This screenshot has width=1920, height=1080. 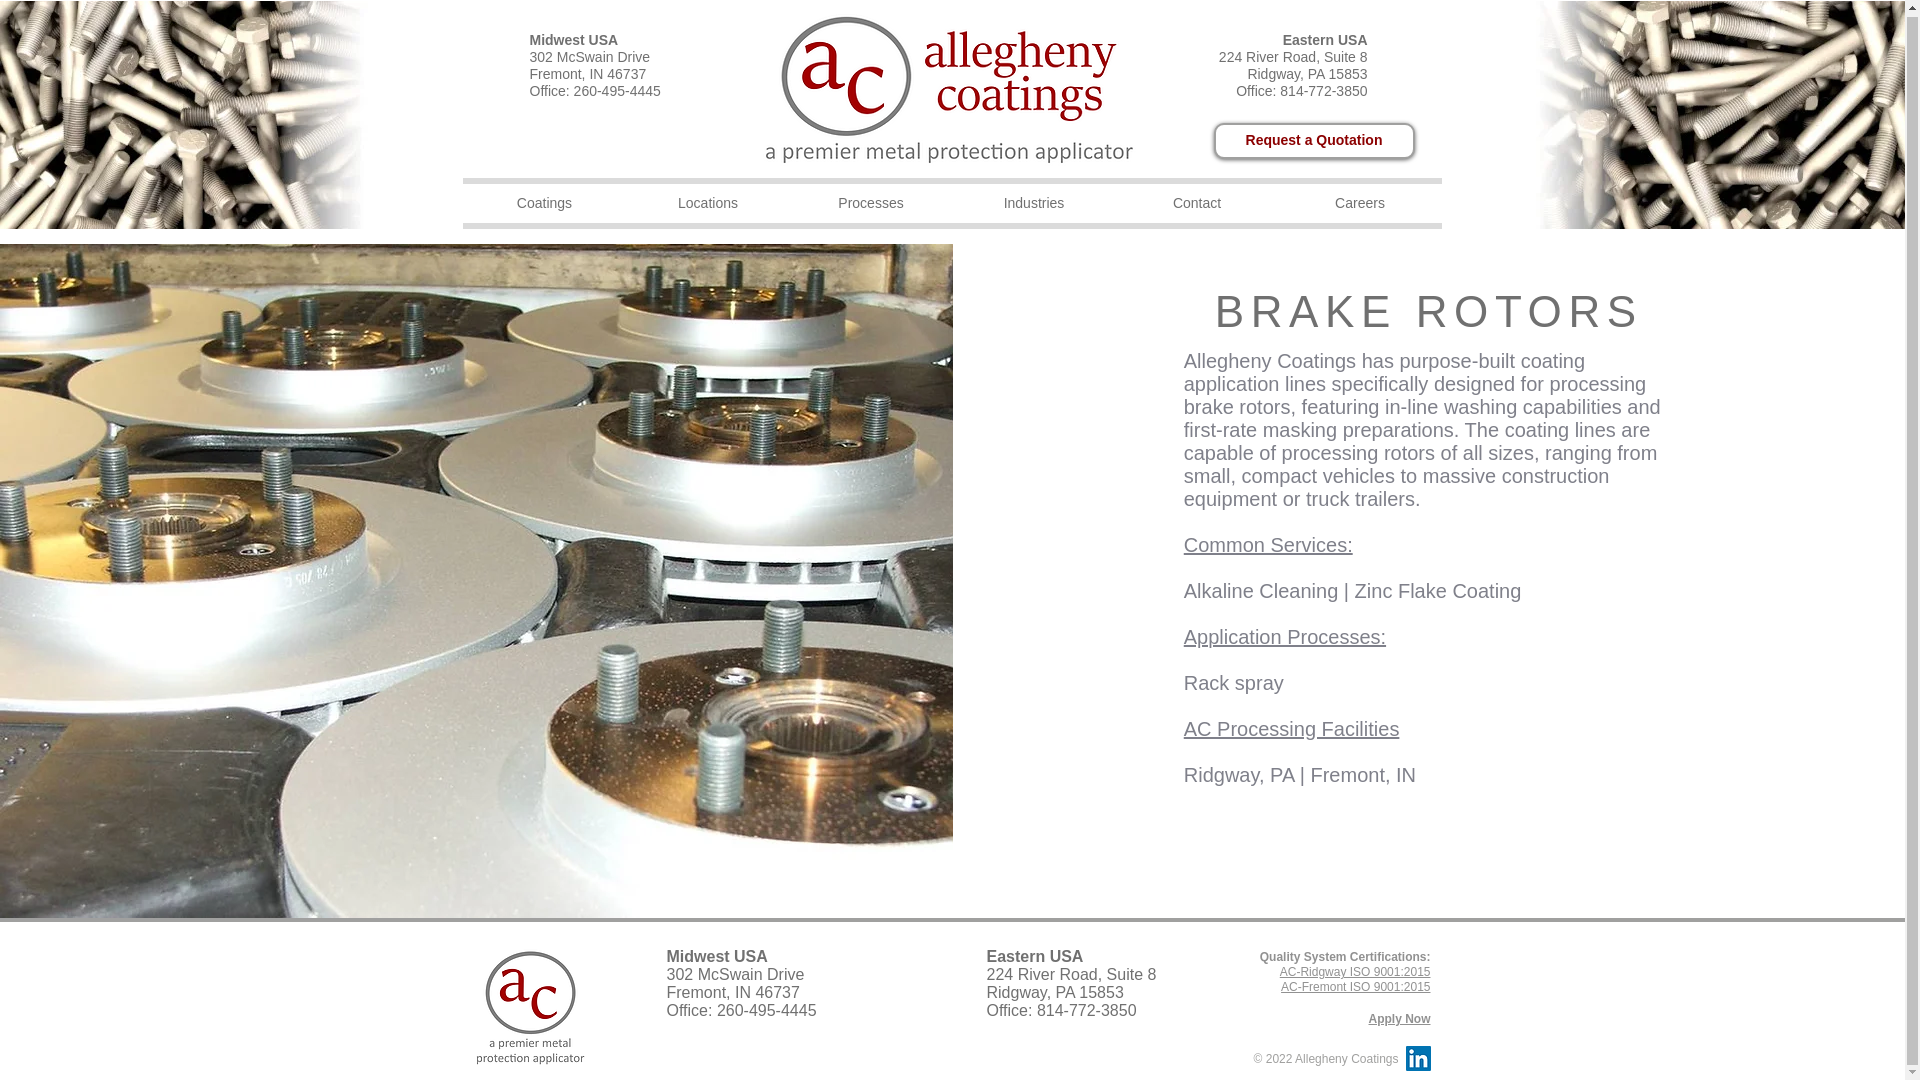 What do you see at coordinates (1234, 682) in the screenshot?
I see `Rack spray` at bounding box center [1234, 682].